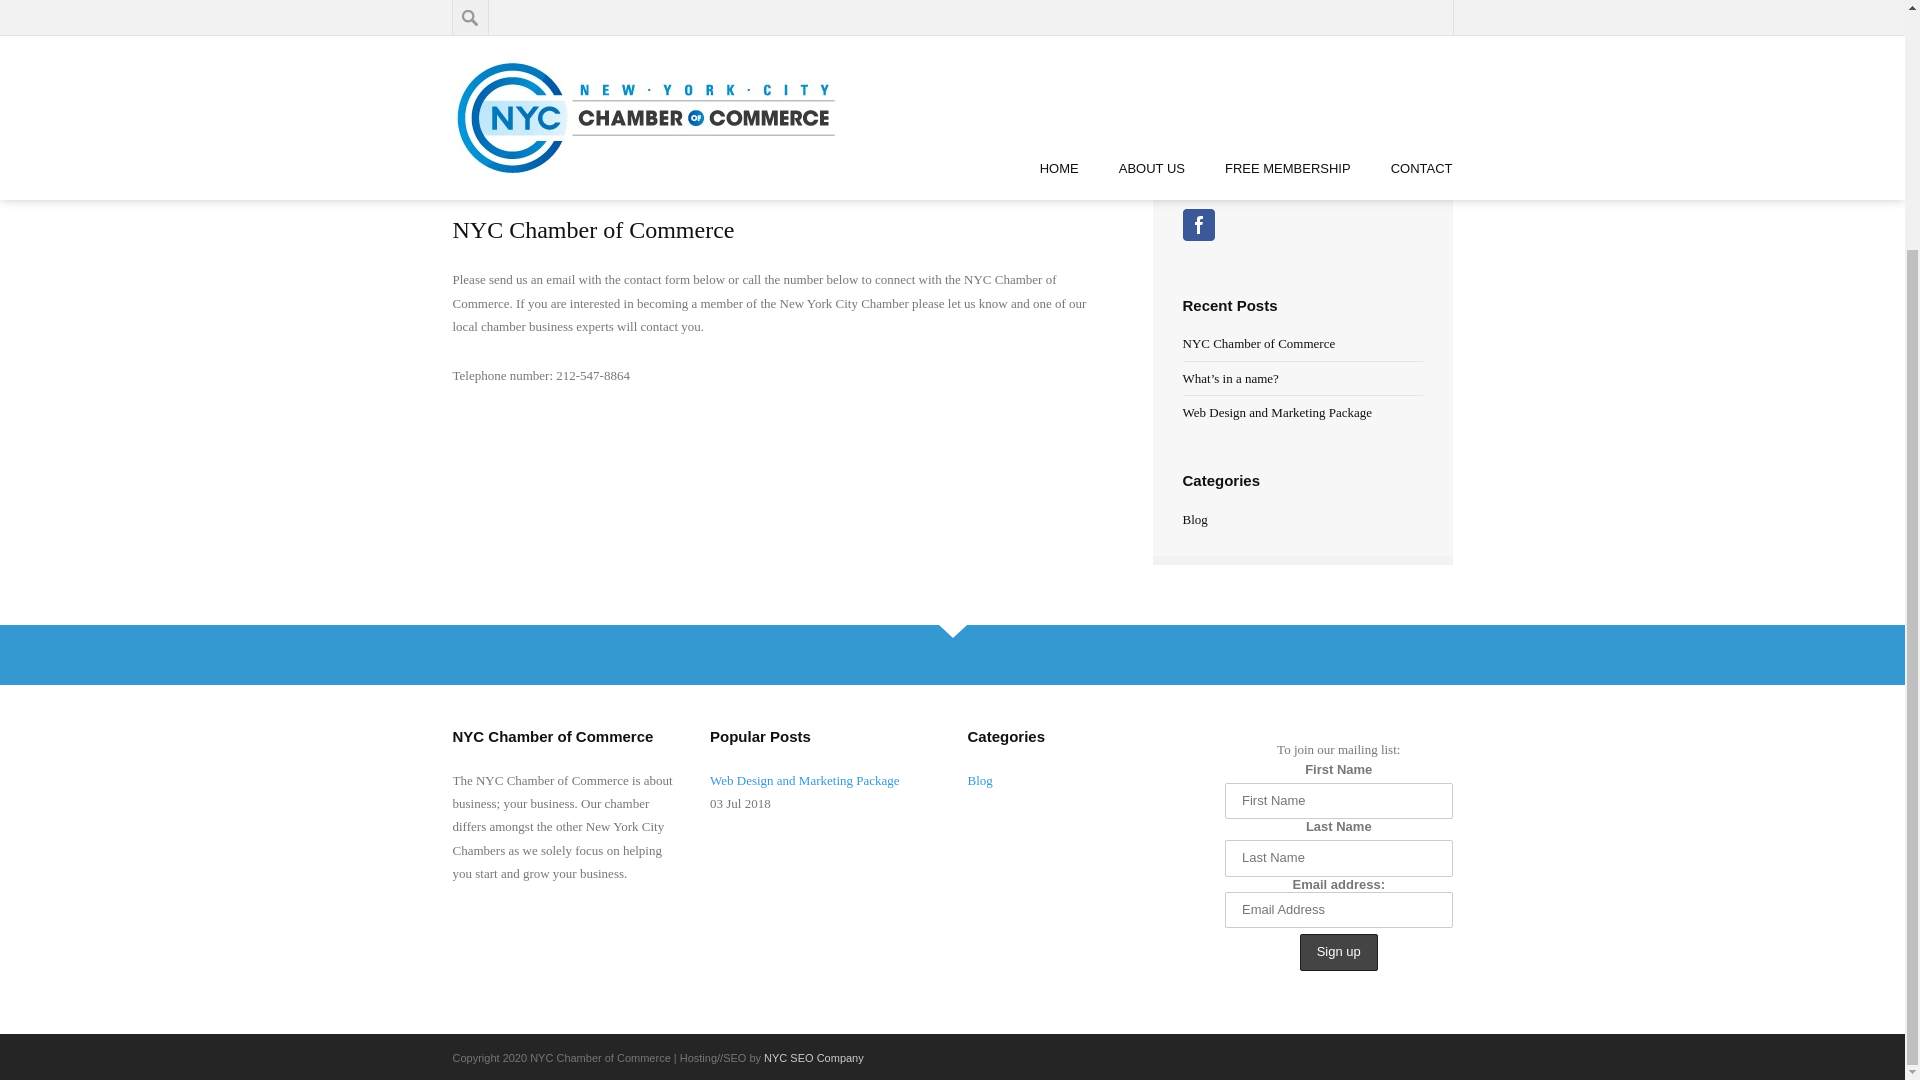 Image resolution: width=1920 pixels, height=1080 pixels. What do you see at coordinates (1198, 224) in the screenshot?
I see `Facebook` at bounding box center [1198, 224].